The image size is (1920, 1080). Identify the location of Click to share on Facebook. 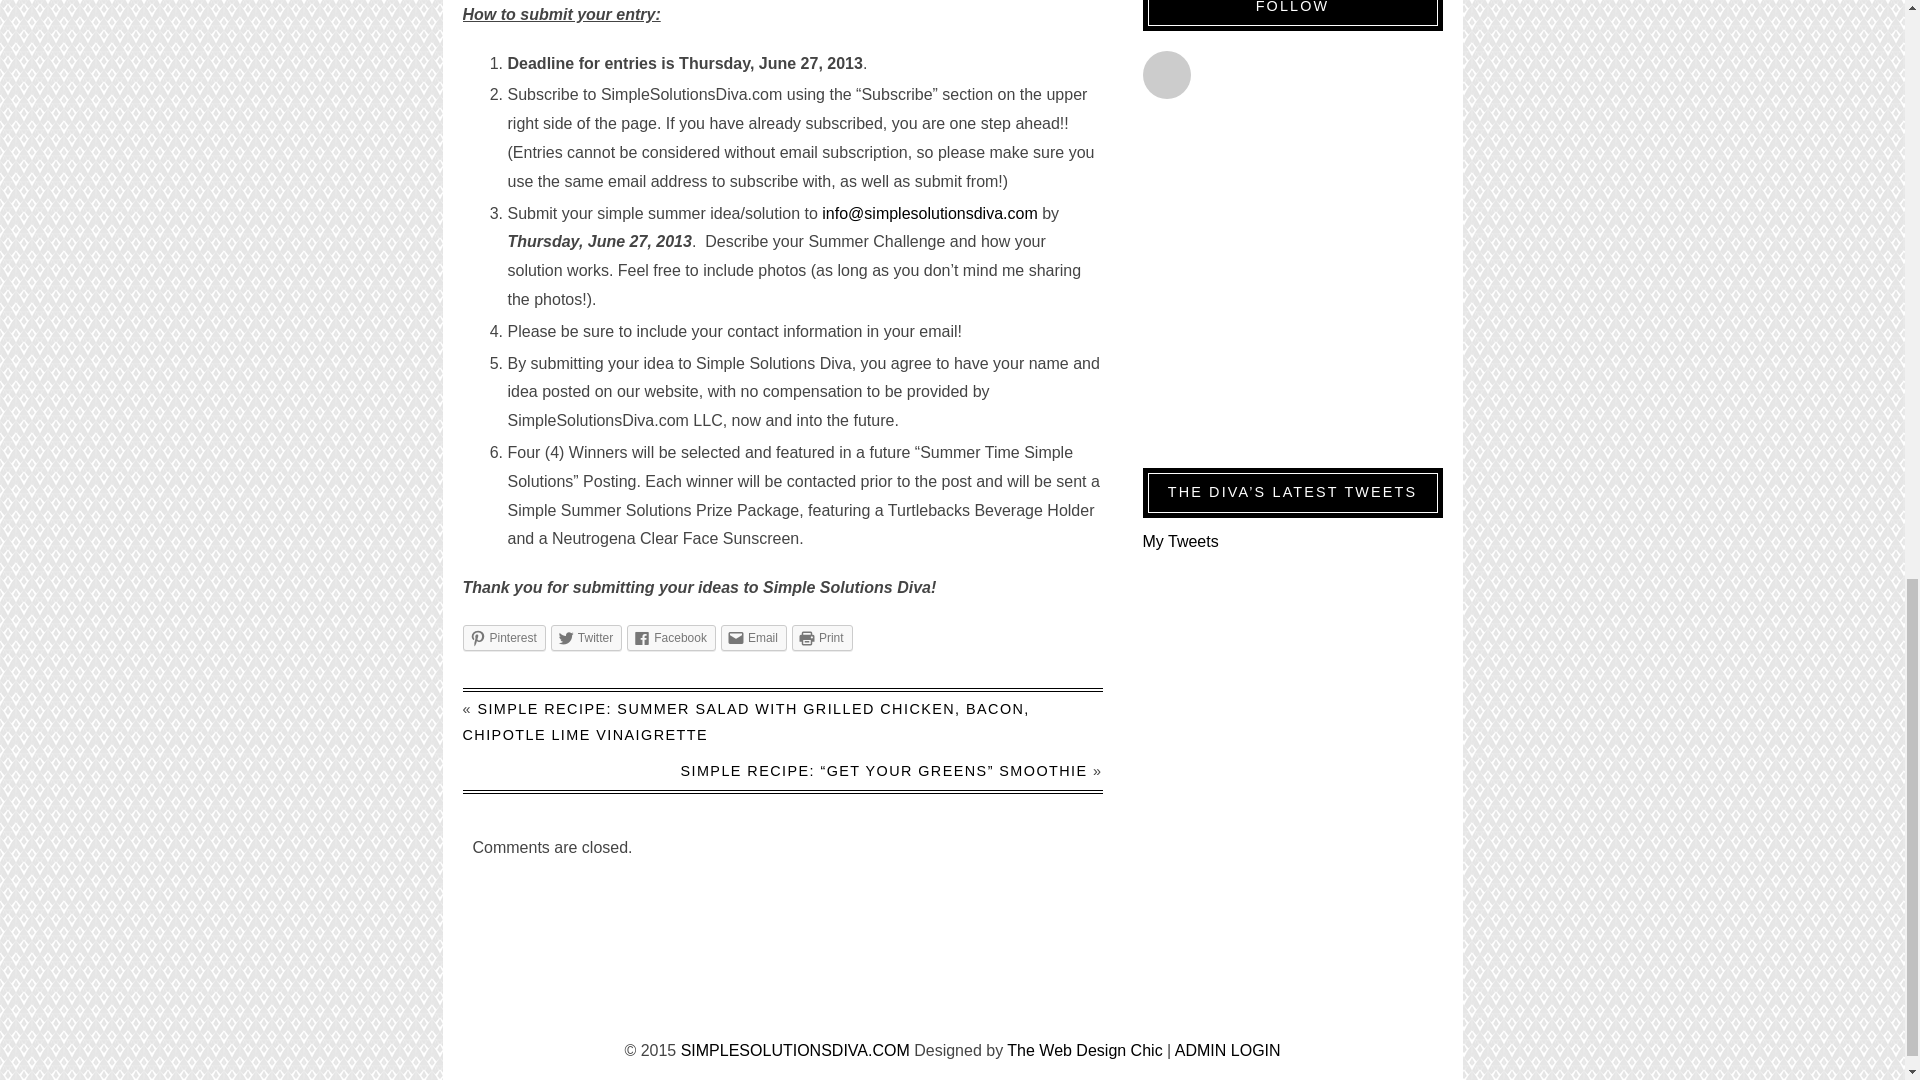
(672, 638).